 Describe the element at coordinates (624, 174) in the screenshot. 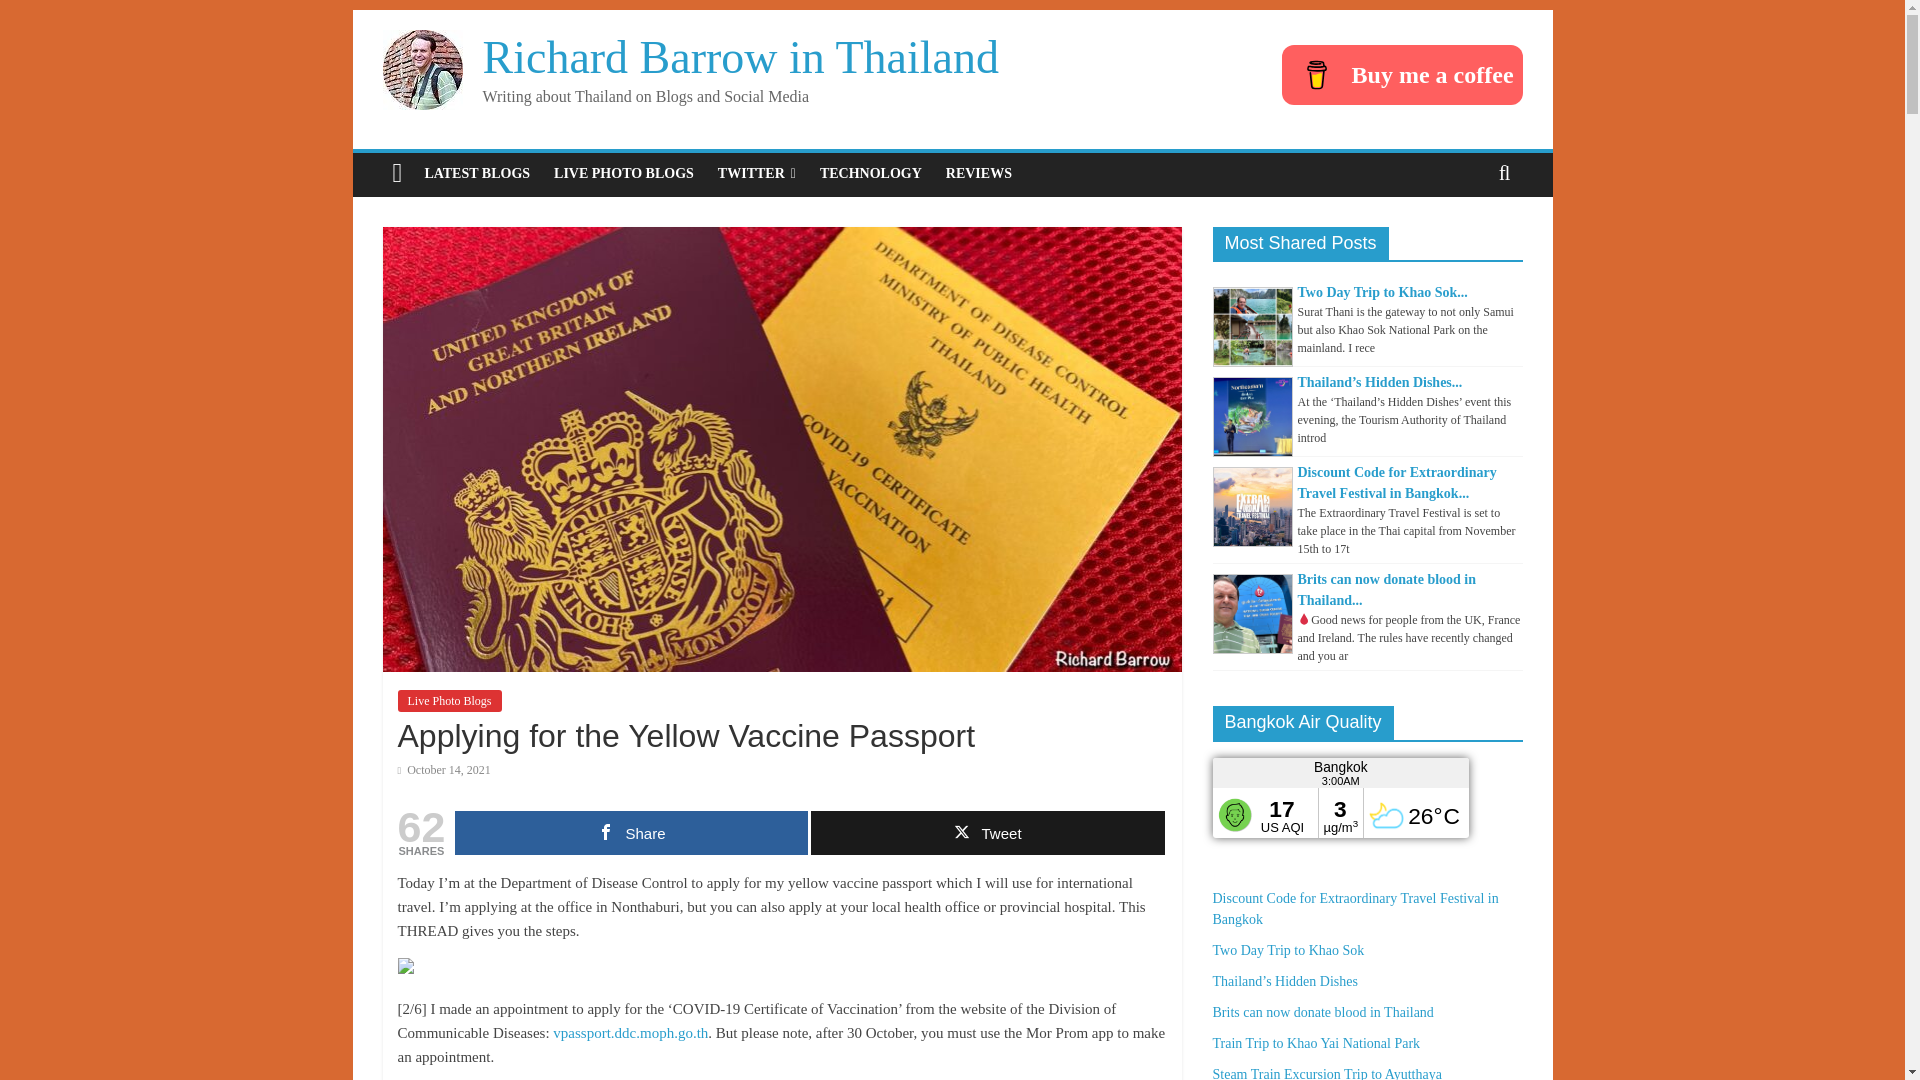

I see `LIVE PHOTO BLOGS` at that location.